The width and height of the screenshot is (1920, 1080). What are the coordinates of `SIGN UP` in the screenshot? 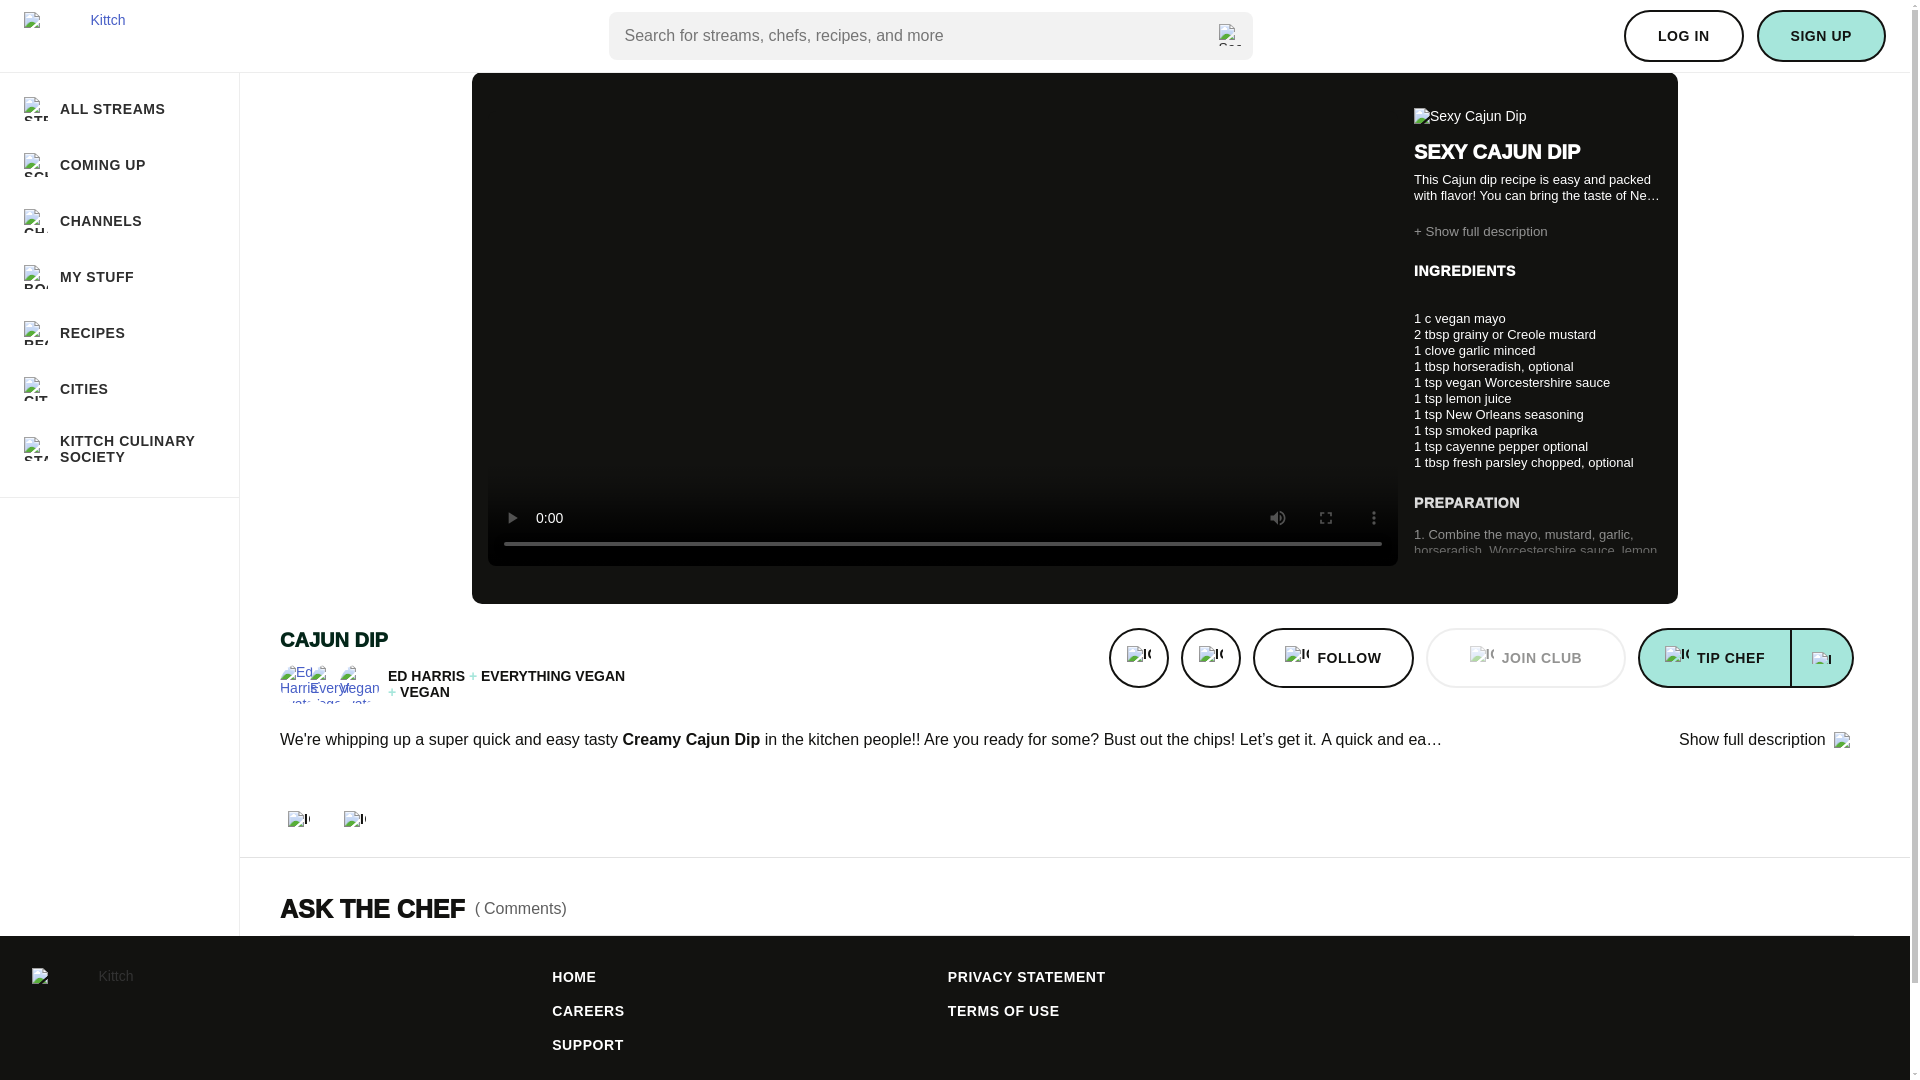 It's located at (1820, 36).